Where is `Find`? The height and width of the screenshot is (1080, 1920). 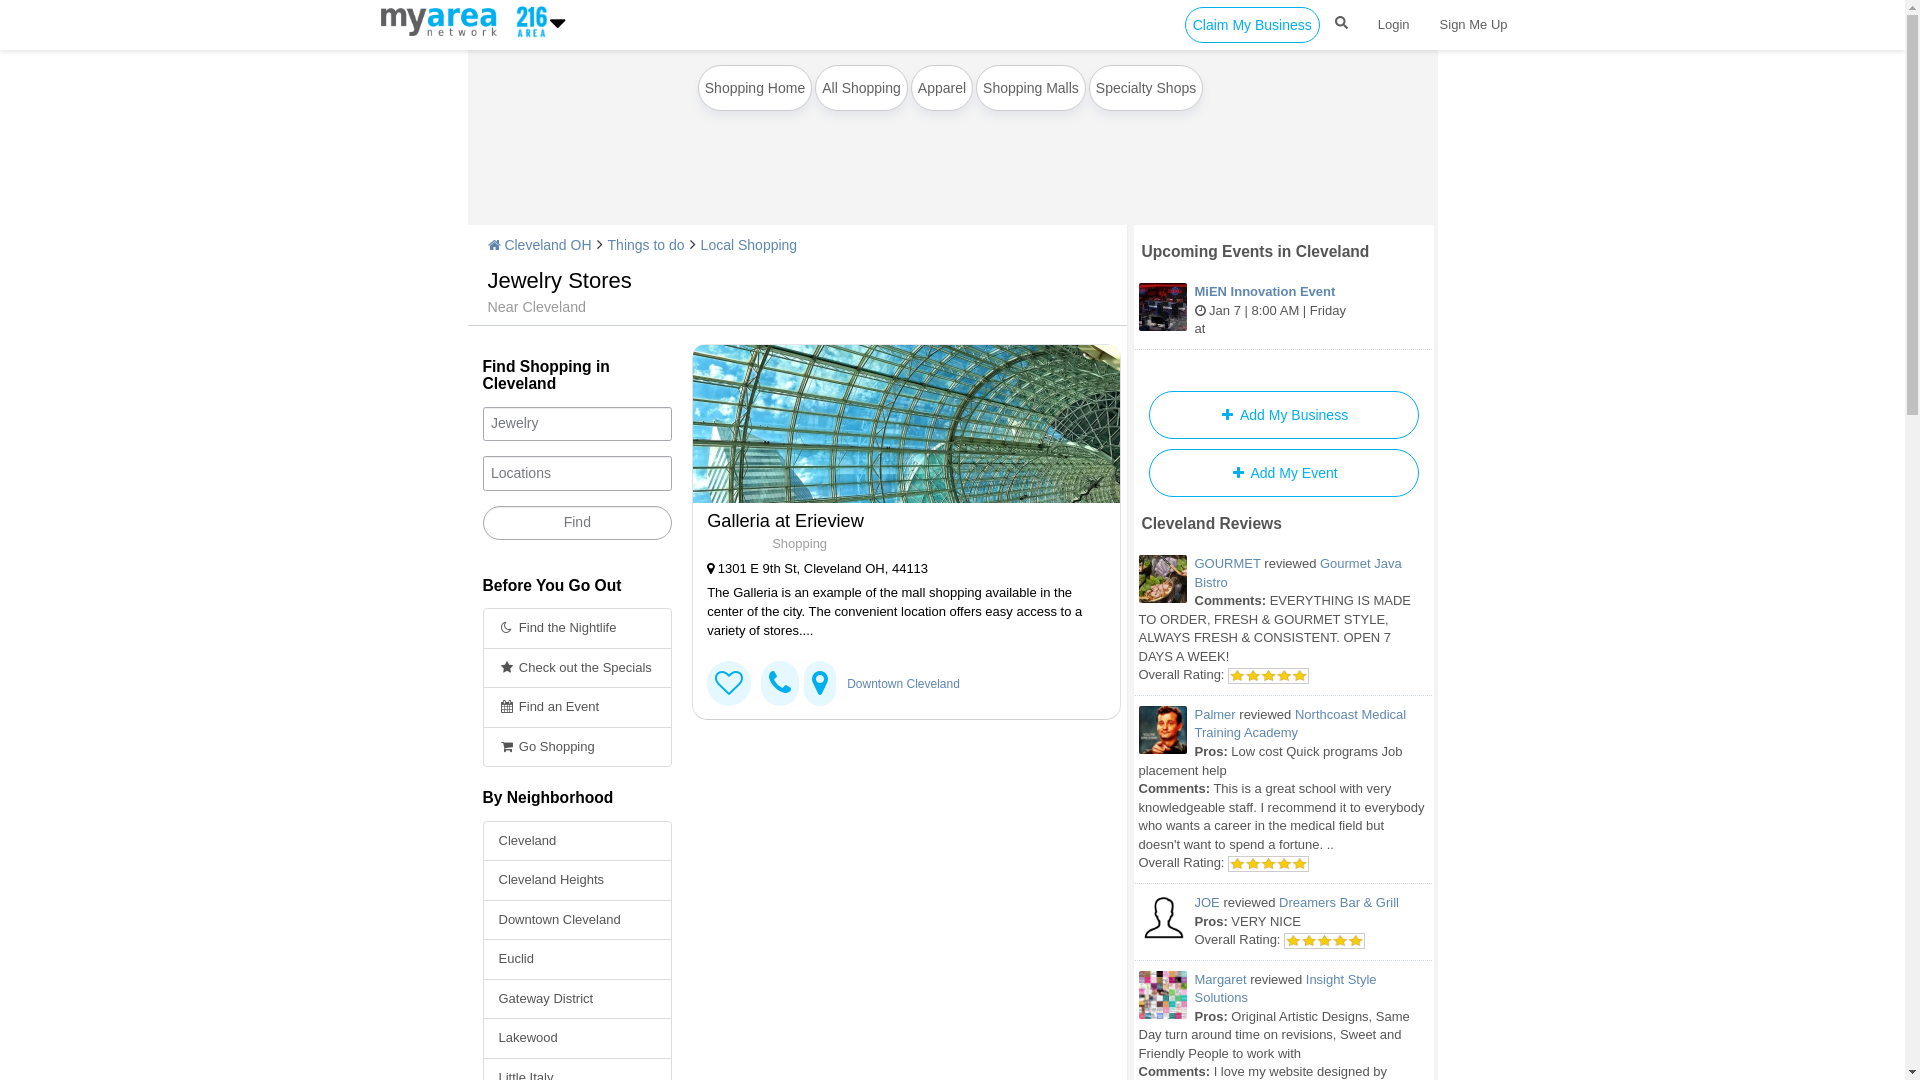 Find is located at coordinates (577, 524).